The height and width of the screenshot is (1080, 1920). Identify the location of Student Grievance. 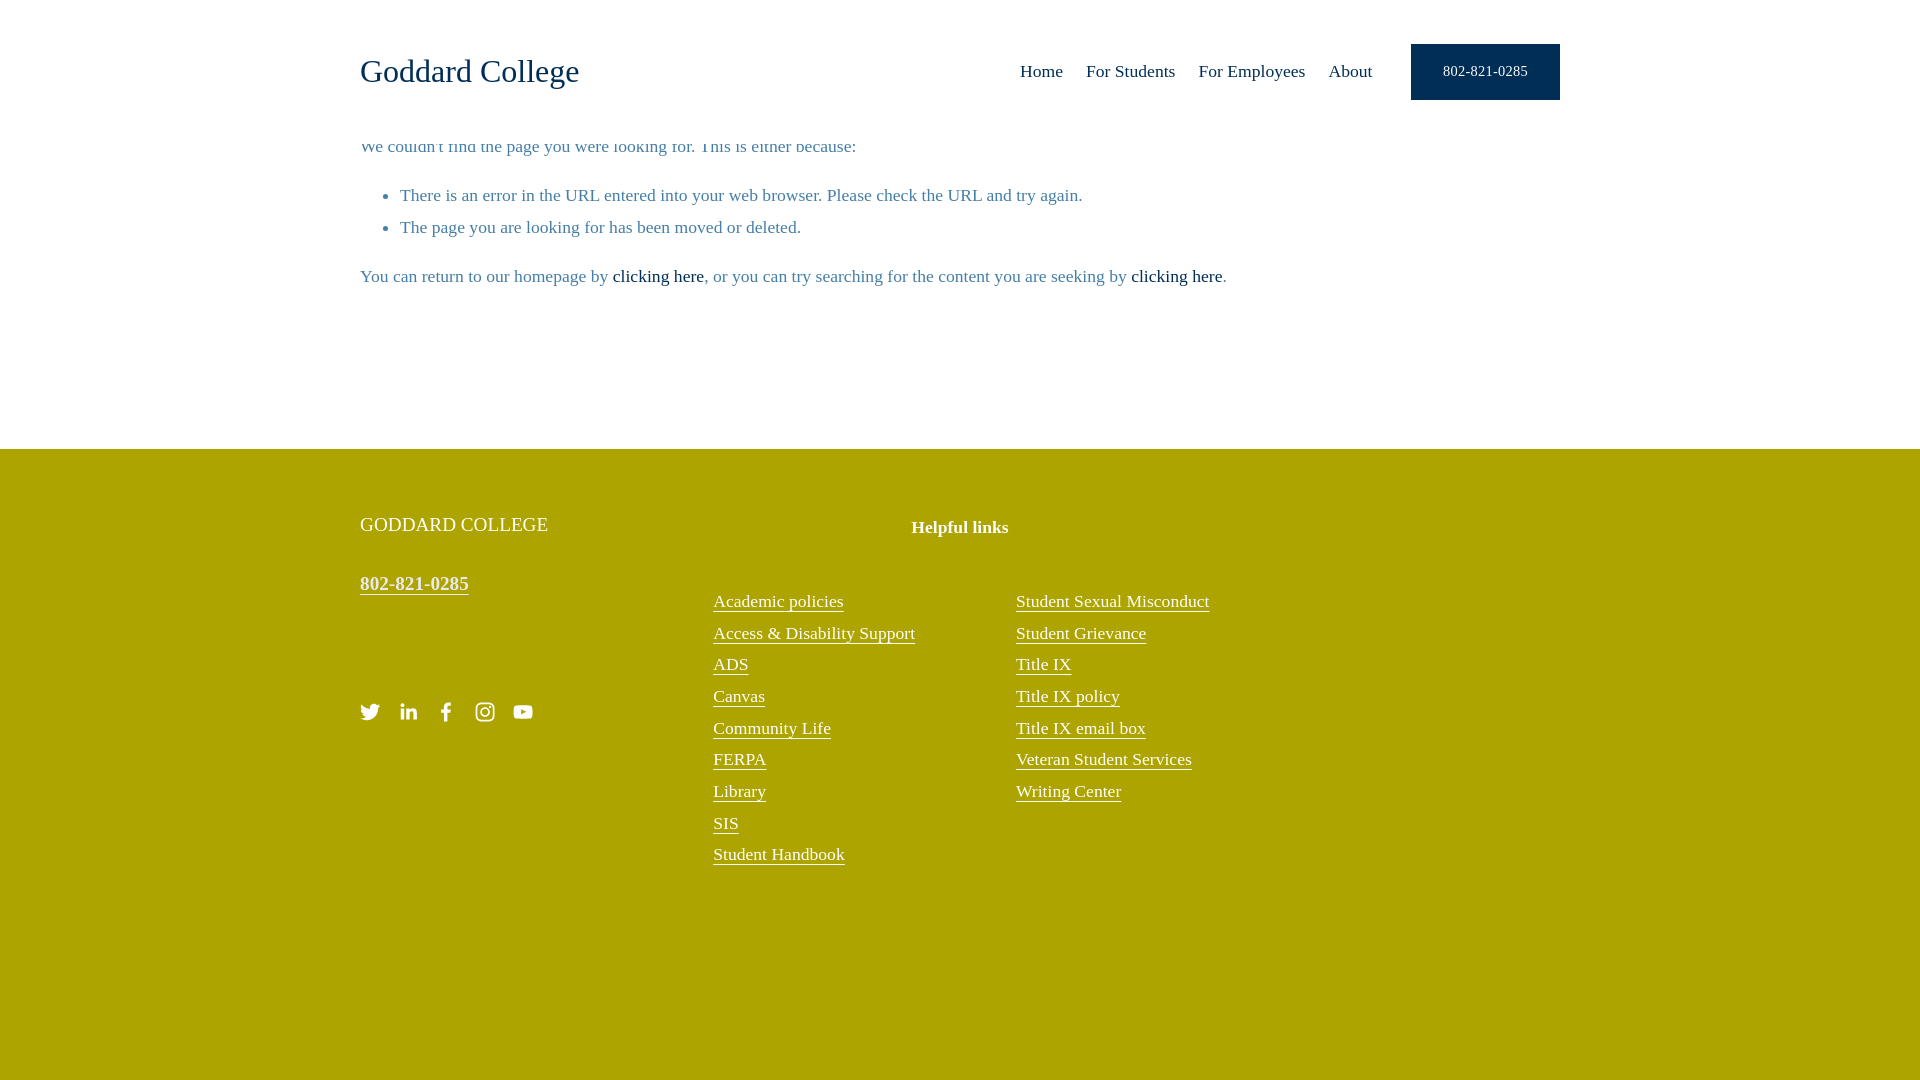
(1080, 634).